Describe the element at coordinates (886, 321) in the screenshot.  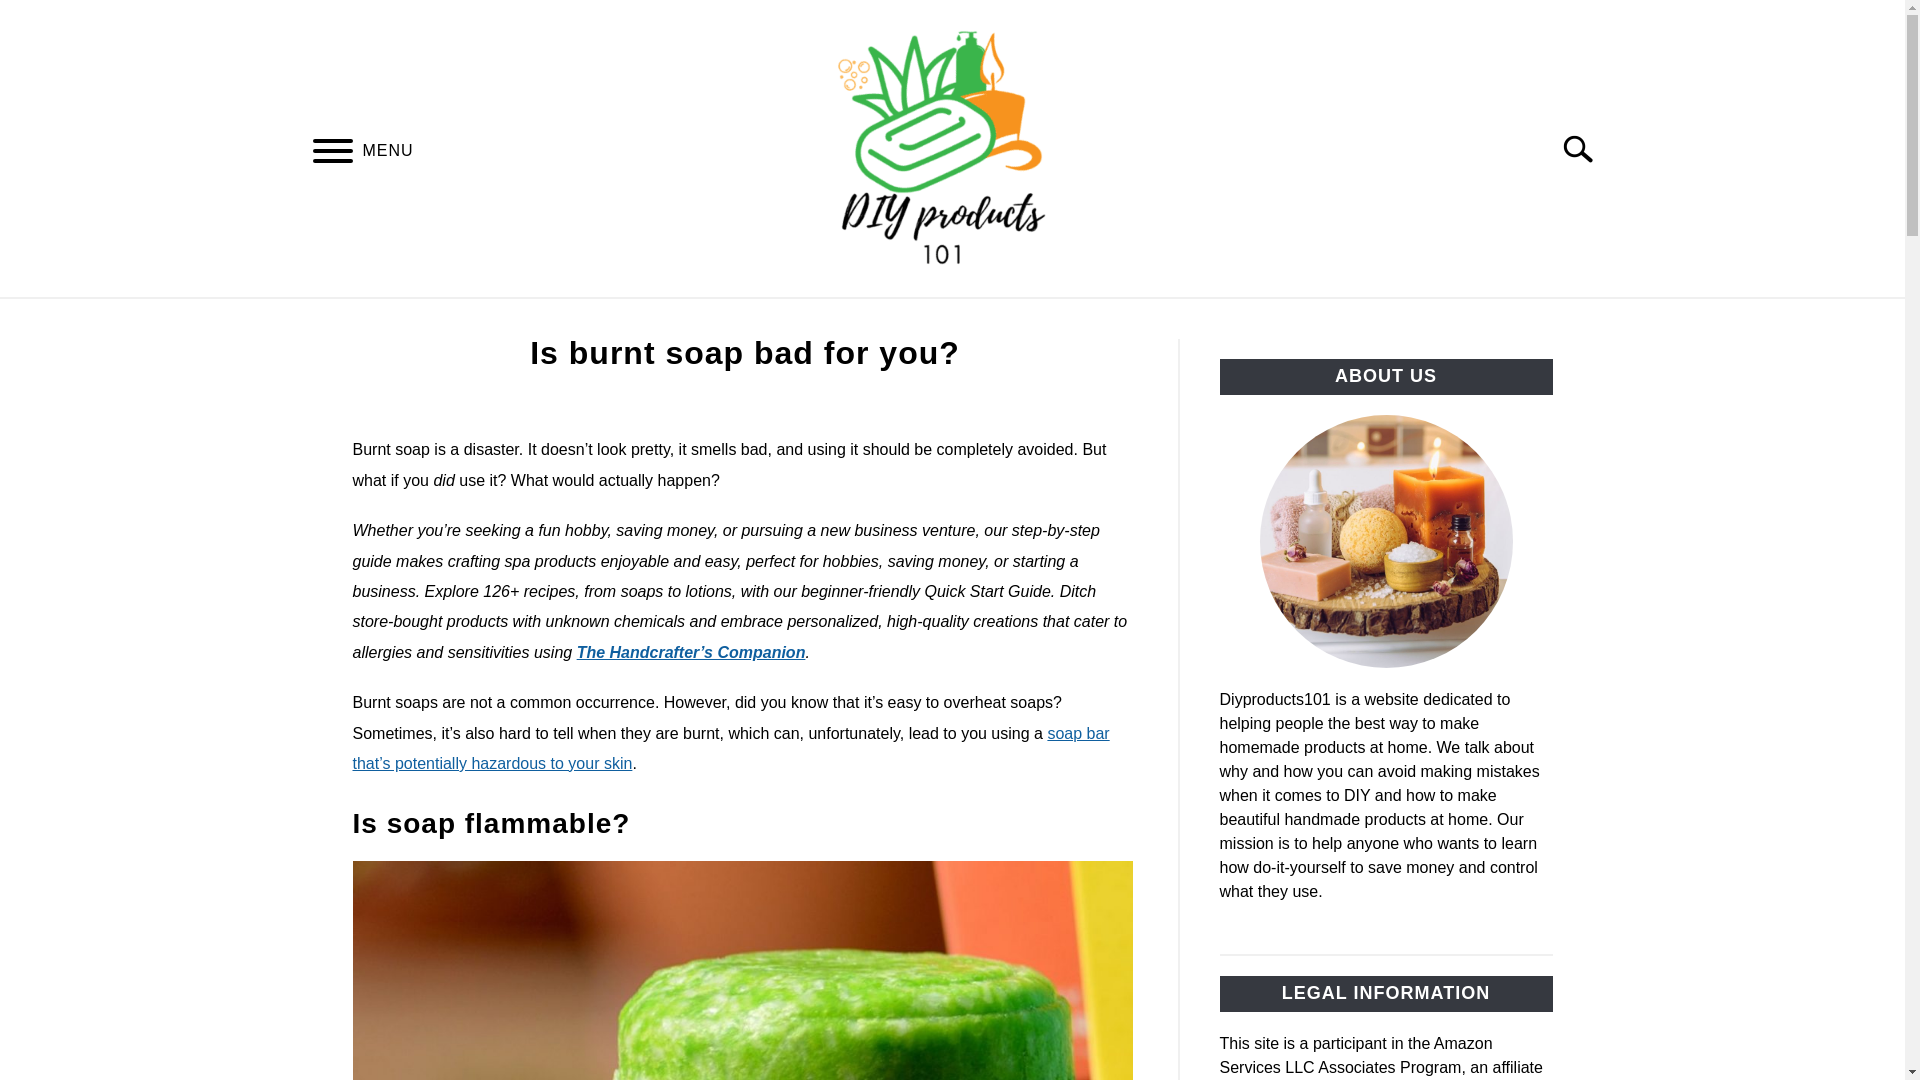
I see `CATEGORIES` at that location.